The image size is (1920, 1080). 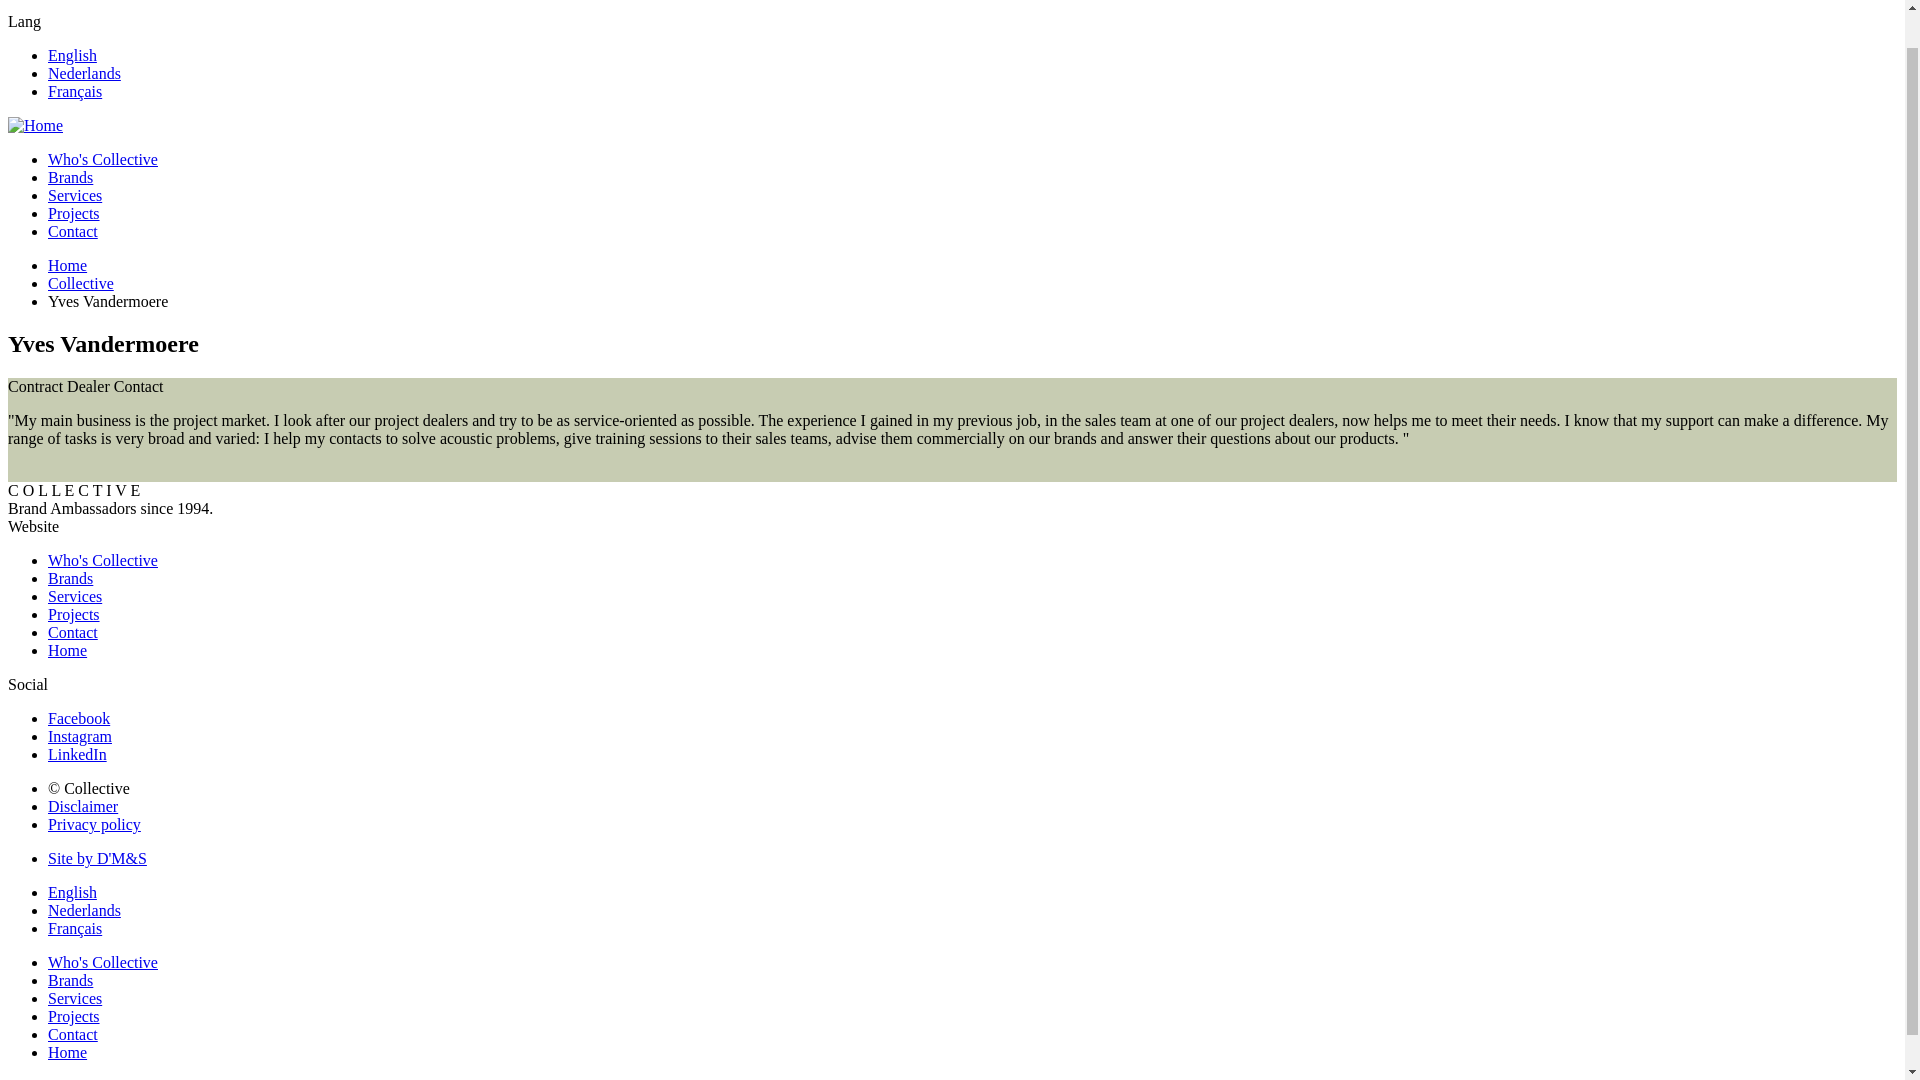 What do you see at coordinates (72, 1034) in the screenshot?
I see `Contact` at bounding box center [72, 1034].